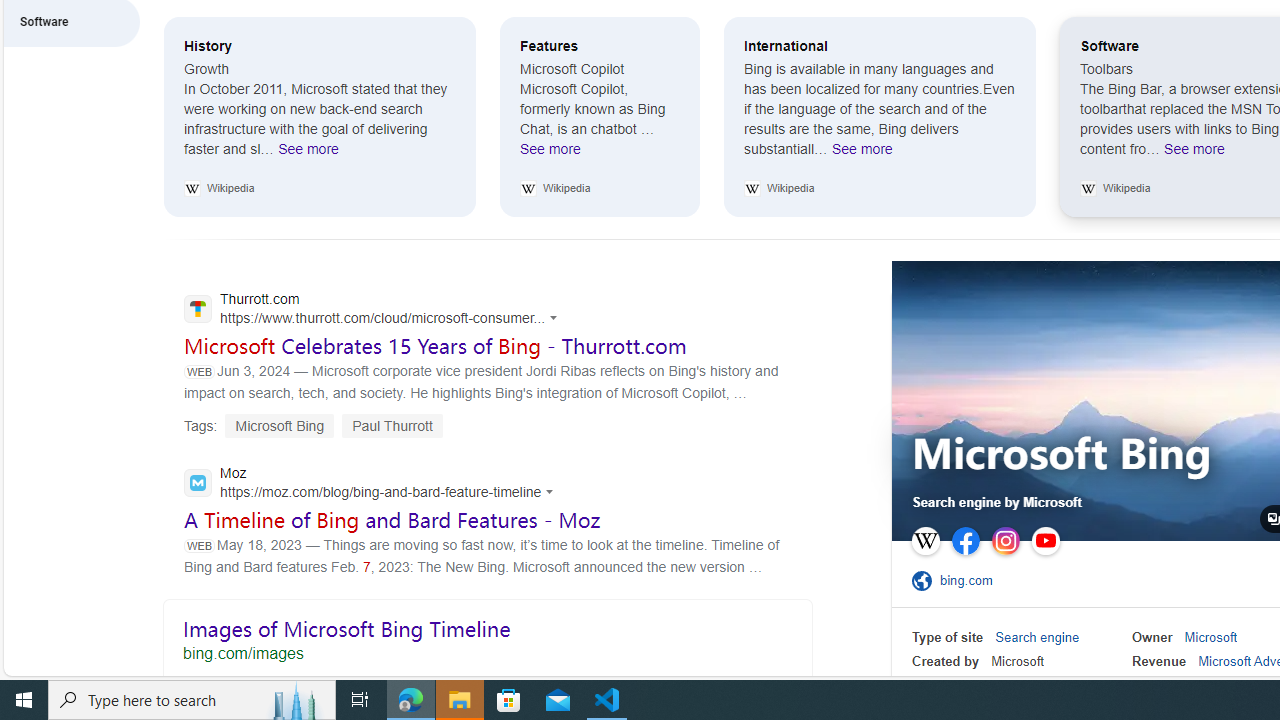 The width and height of the screenshot is (1280, 720). What do you see at coordinates (1088, 188) in the screenshot?
I see `See more` at bounding box center [1088, 188].